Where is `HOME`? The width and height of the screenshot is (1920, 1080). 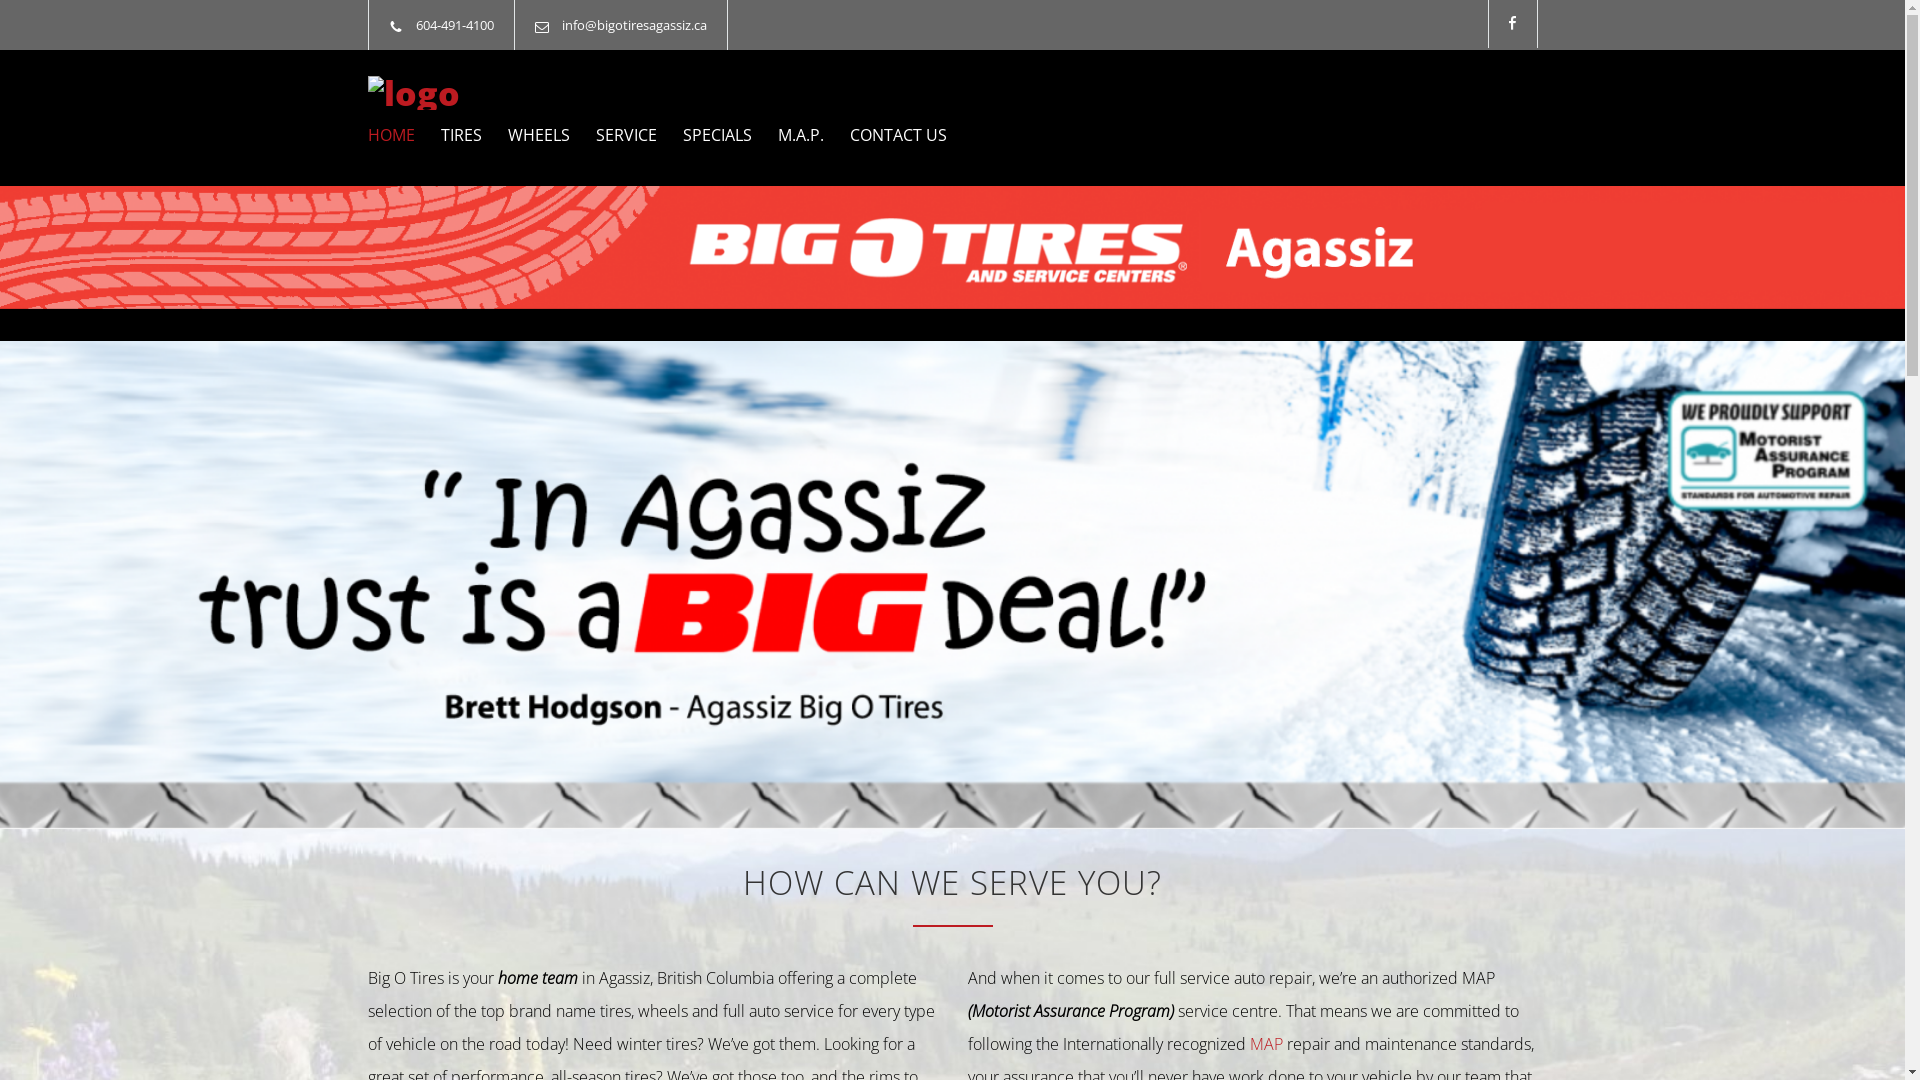 HOME is located at coordinates (392, 135).